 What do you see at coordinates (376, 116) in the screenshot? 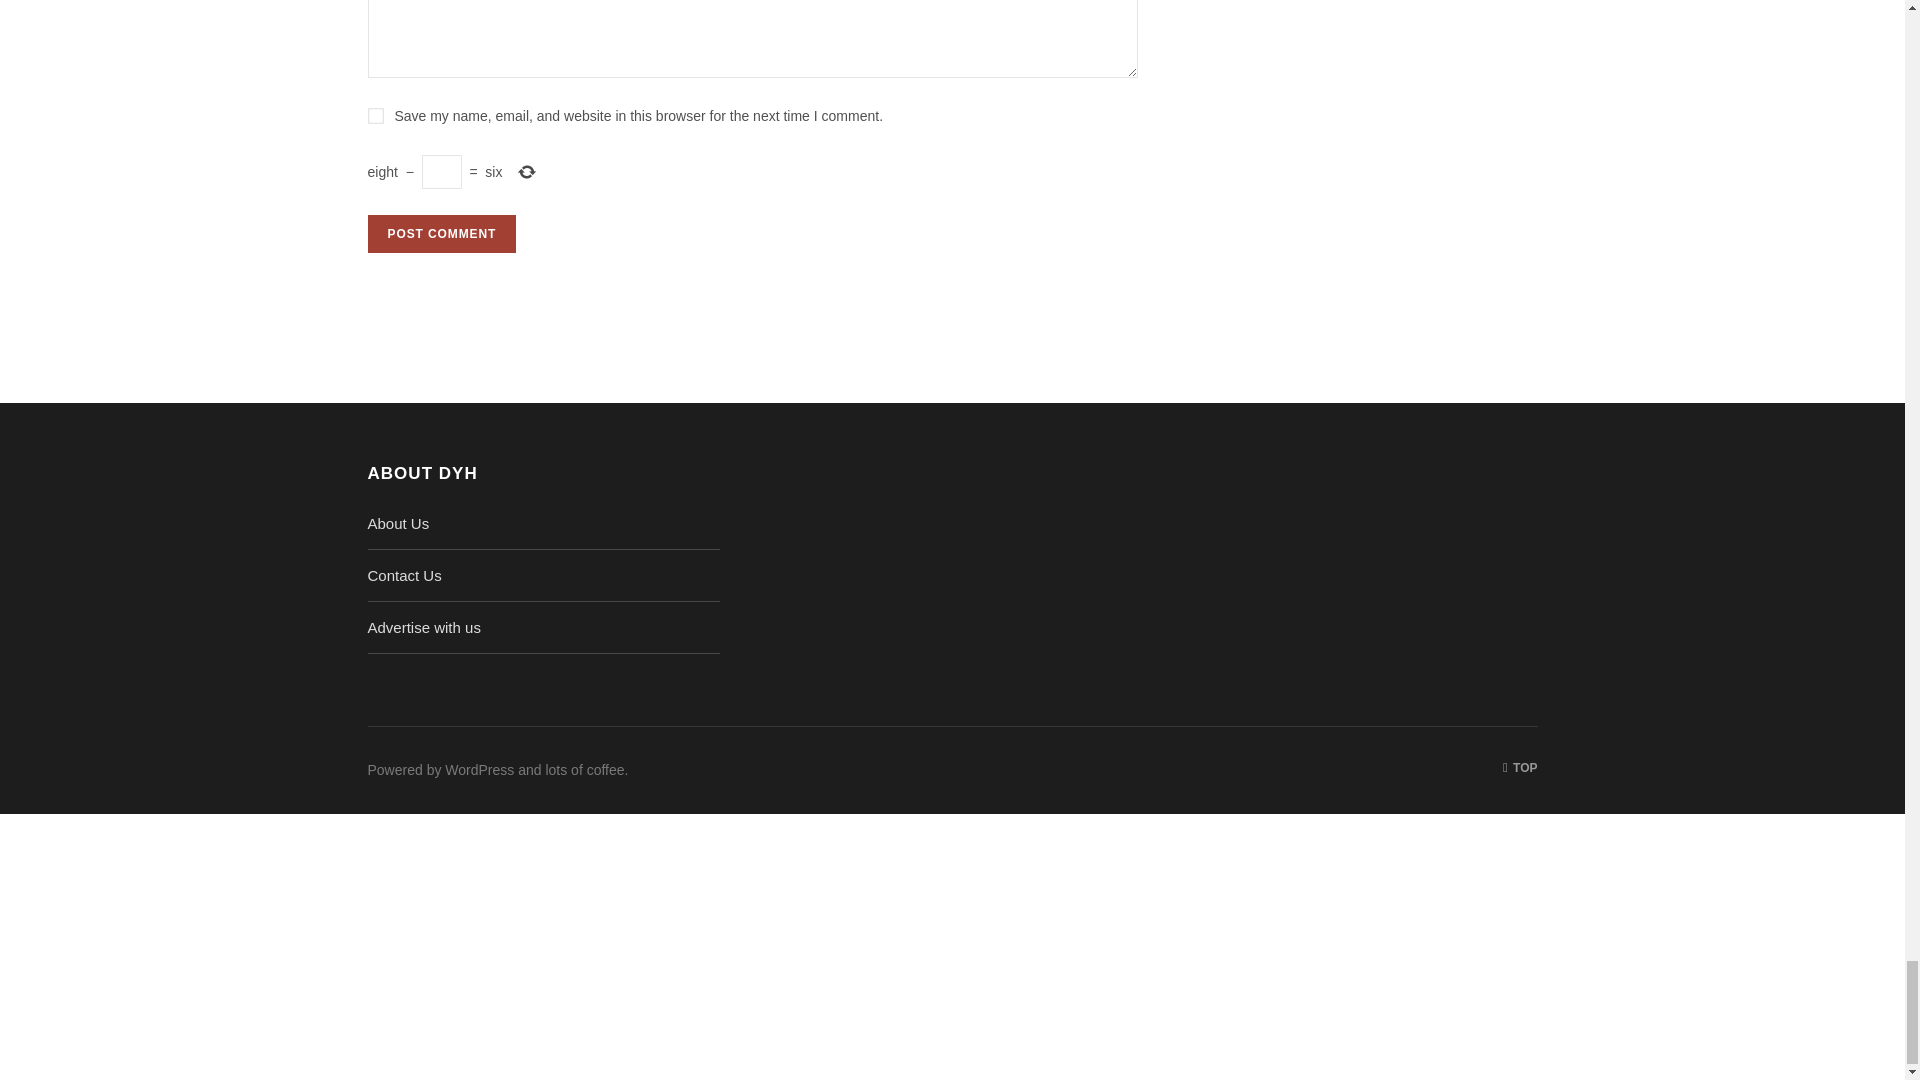
I see `yes` at bounding box center [376, 116].